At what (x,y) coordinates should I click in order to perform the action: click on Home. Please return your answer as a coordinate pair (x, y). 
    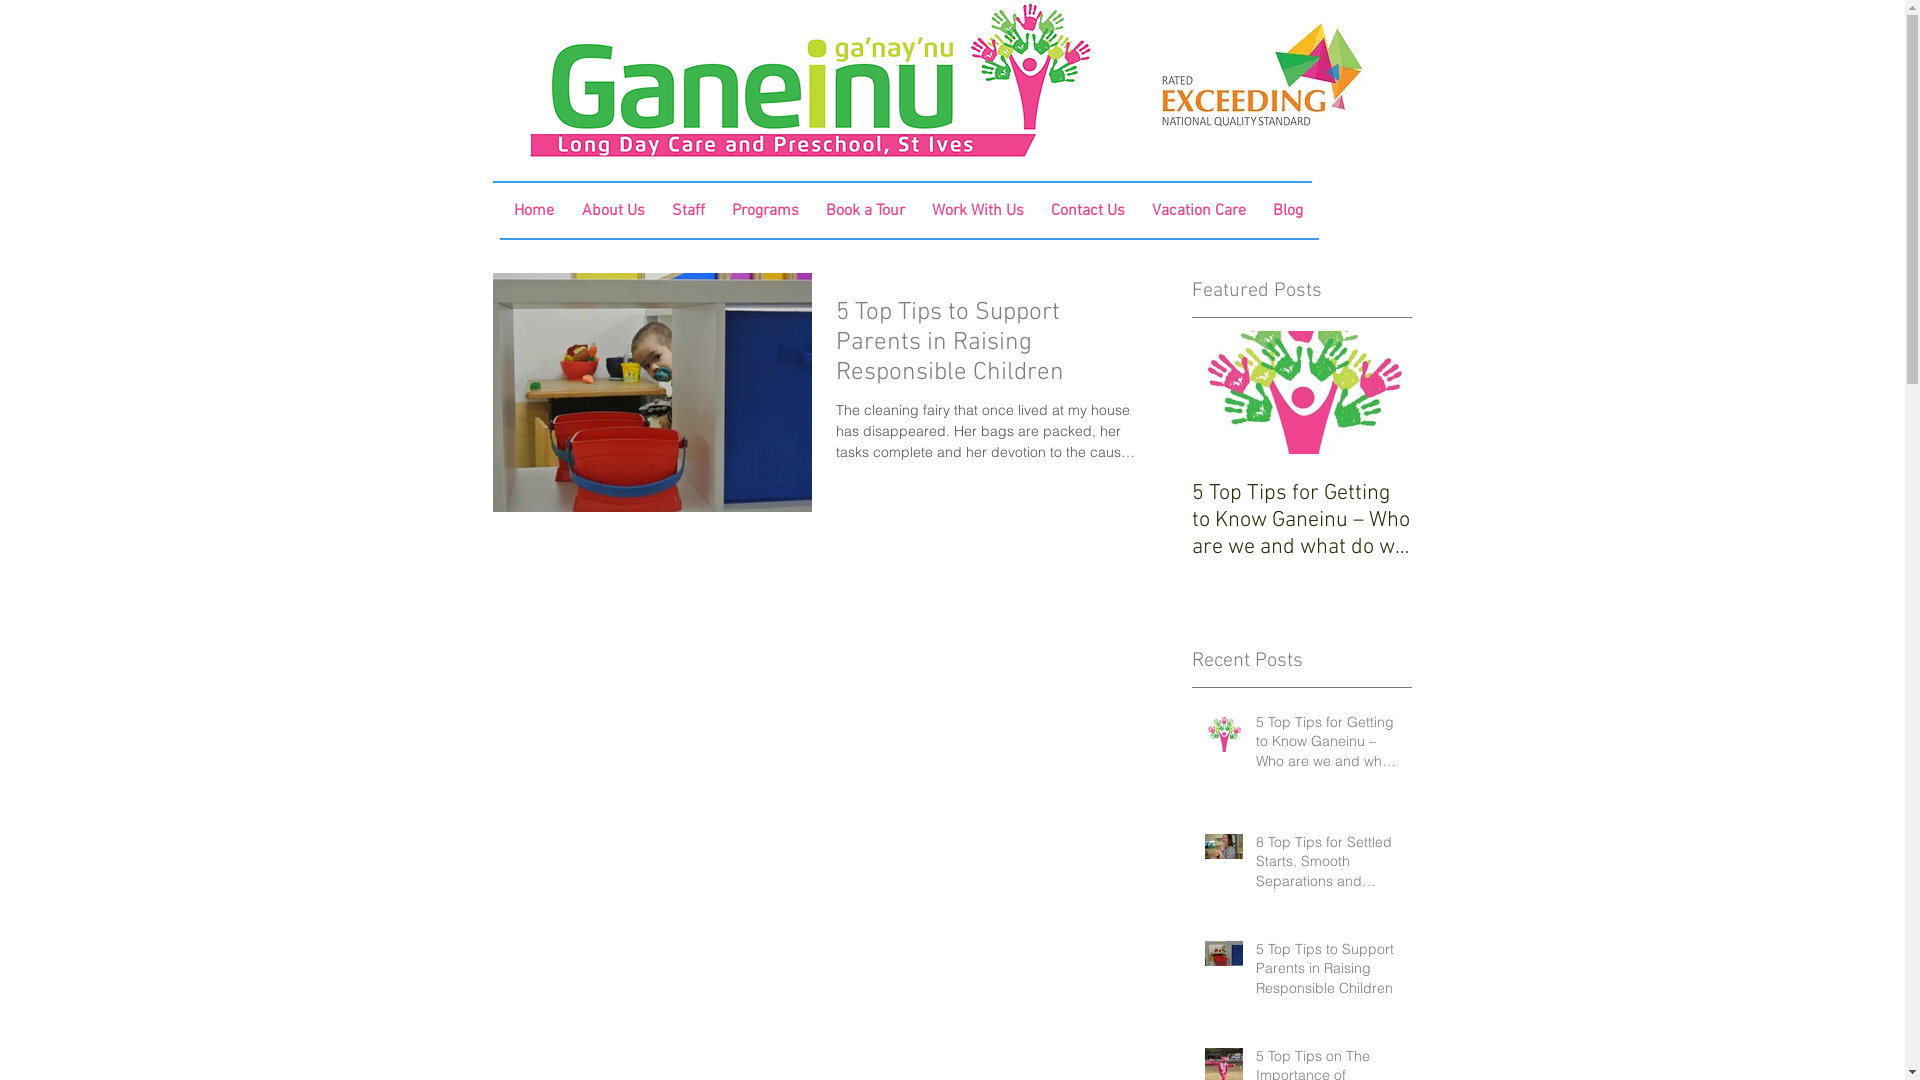
    Looking at the image, I should click on (533, 212).